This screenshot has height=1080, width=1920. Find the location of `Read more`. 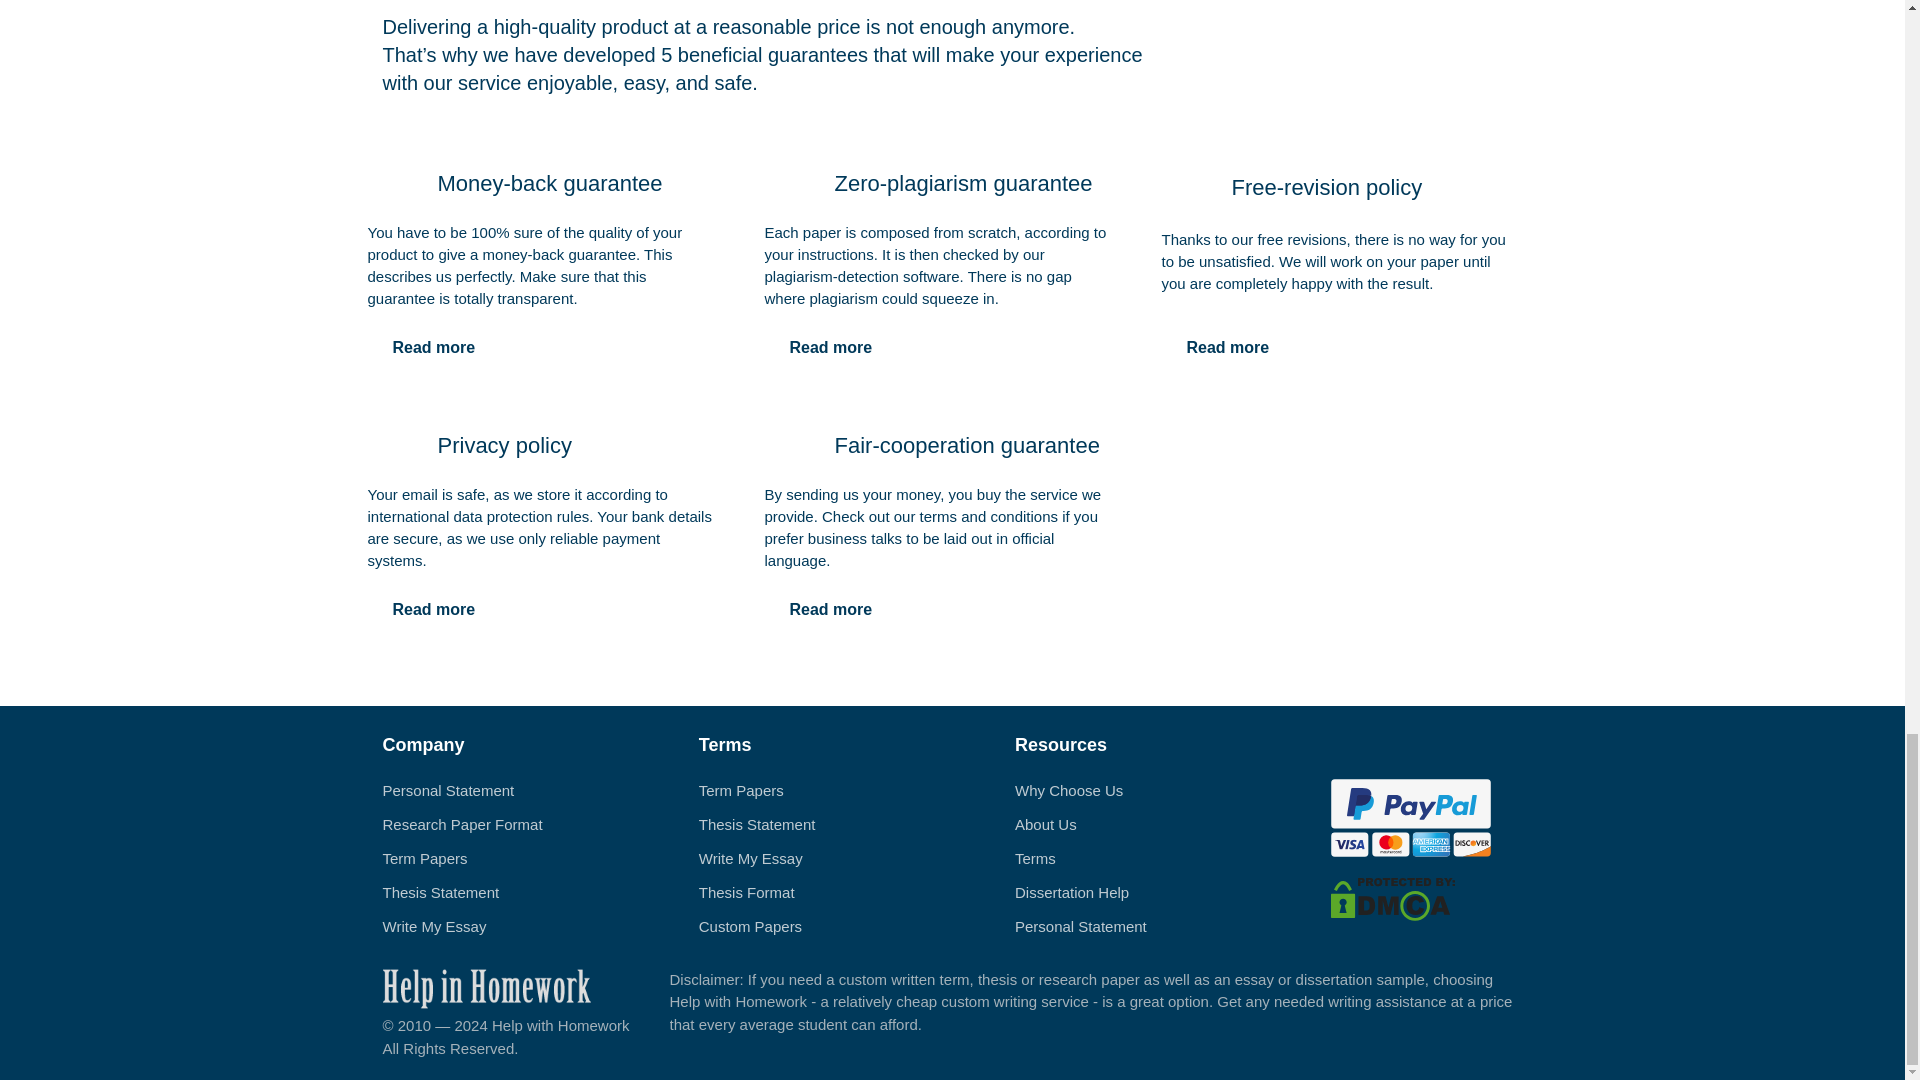

Read more is located at coordinates (434, 348).